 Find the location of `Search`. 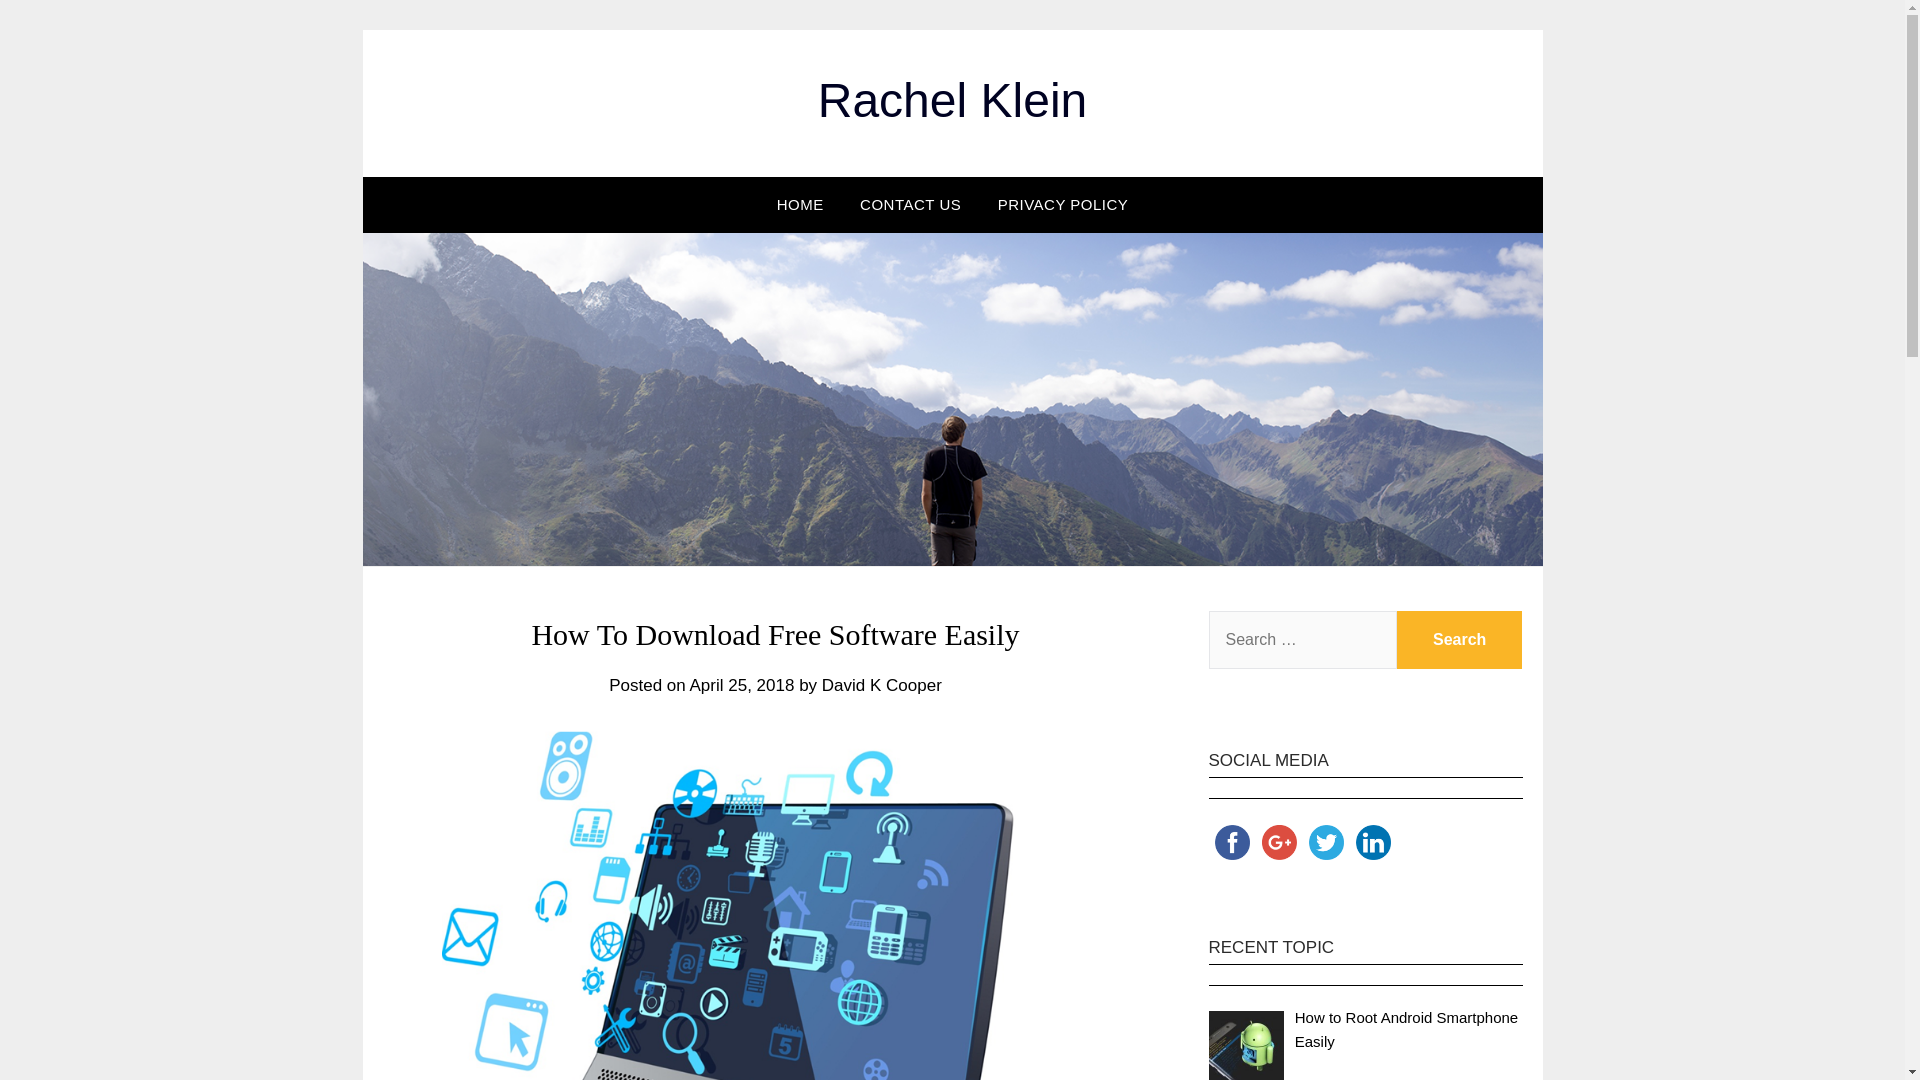

Search is located at coordinates (1460, 640).